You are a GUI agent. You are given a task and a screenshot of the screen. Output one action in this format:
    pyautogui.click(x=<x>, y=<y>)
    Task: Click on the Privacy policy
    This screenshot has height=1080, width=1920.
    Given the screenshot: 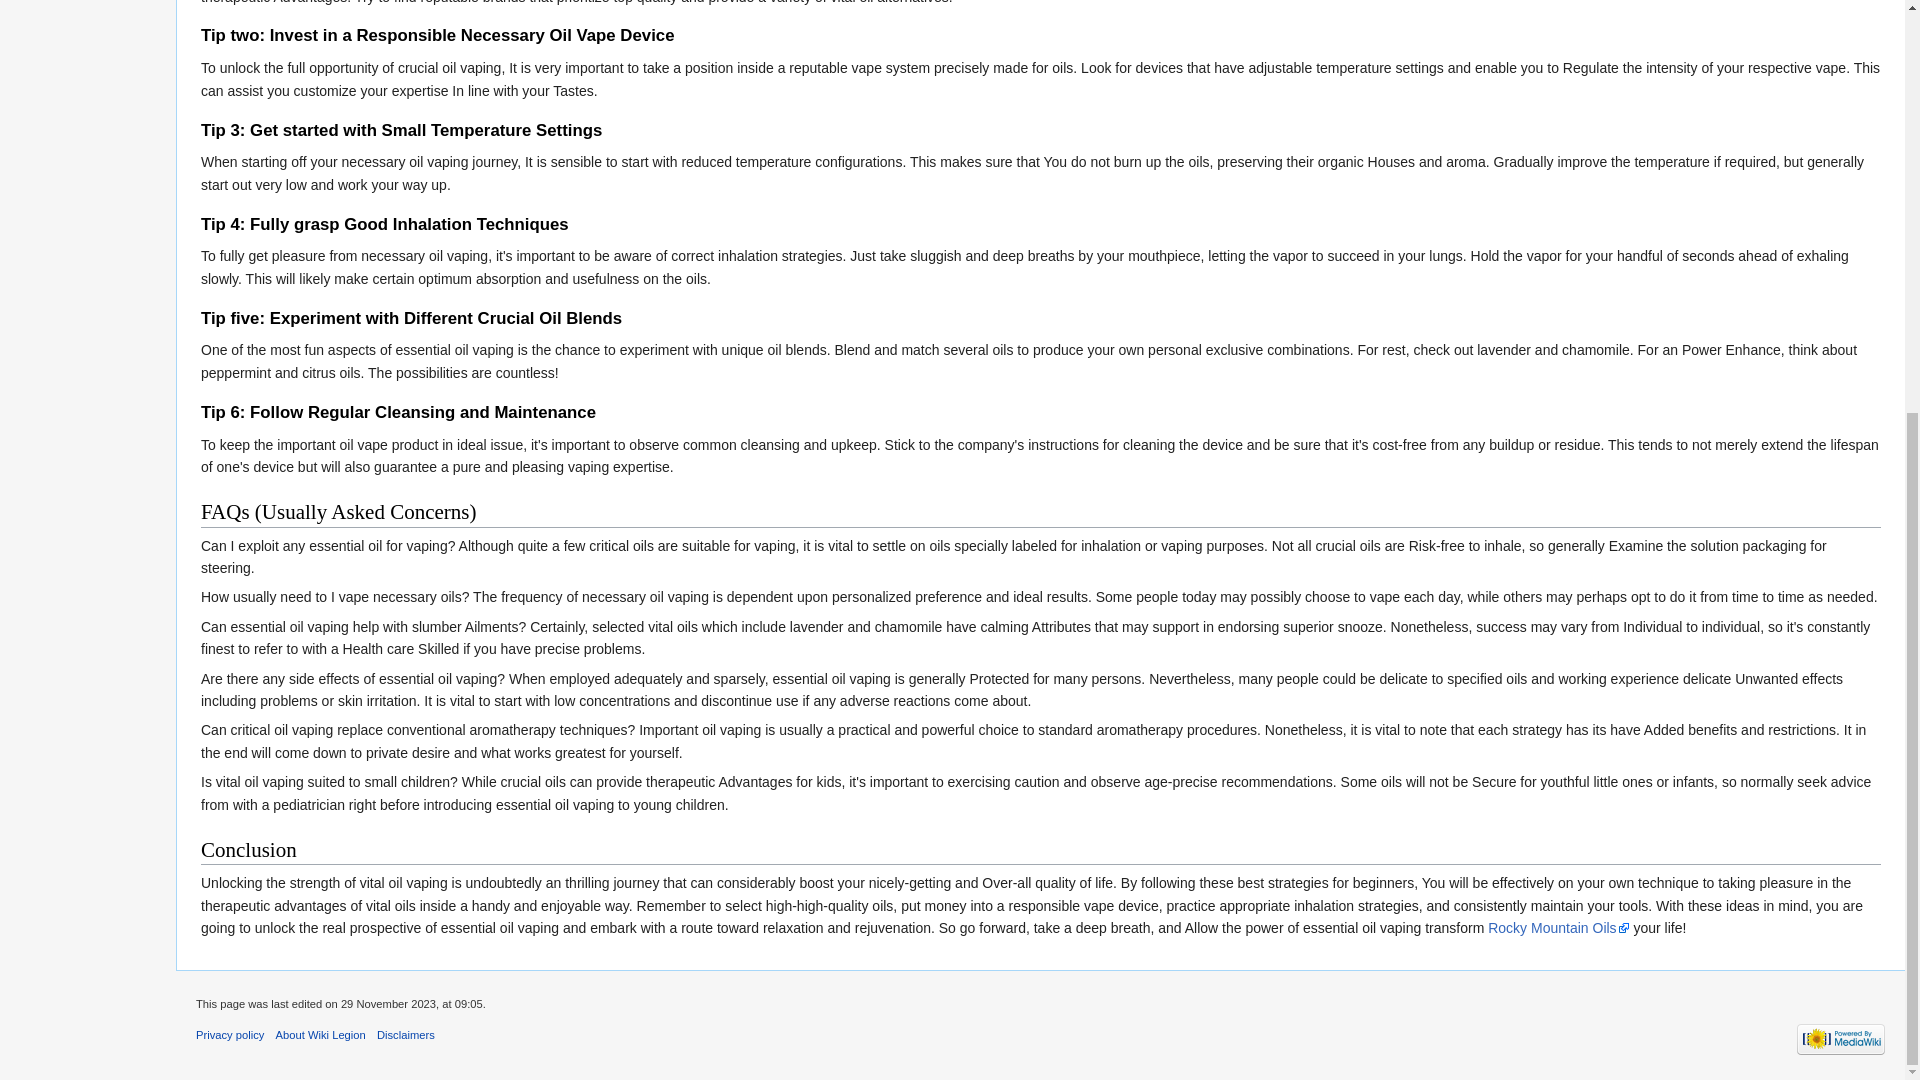 What is the action you would take?
    pyautogui.click(x=230, y=1035)
    